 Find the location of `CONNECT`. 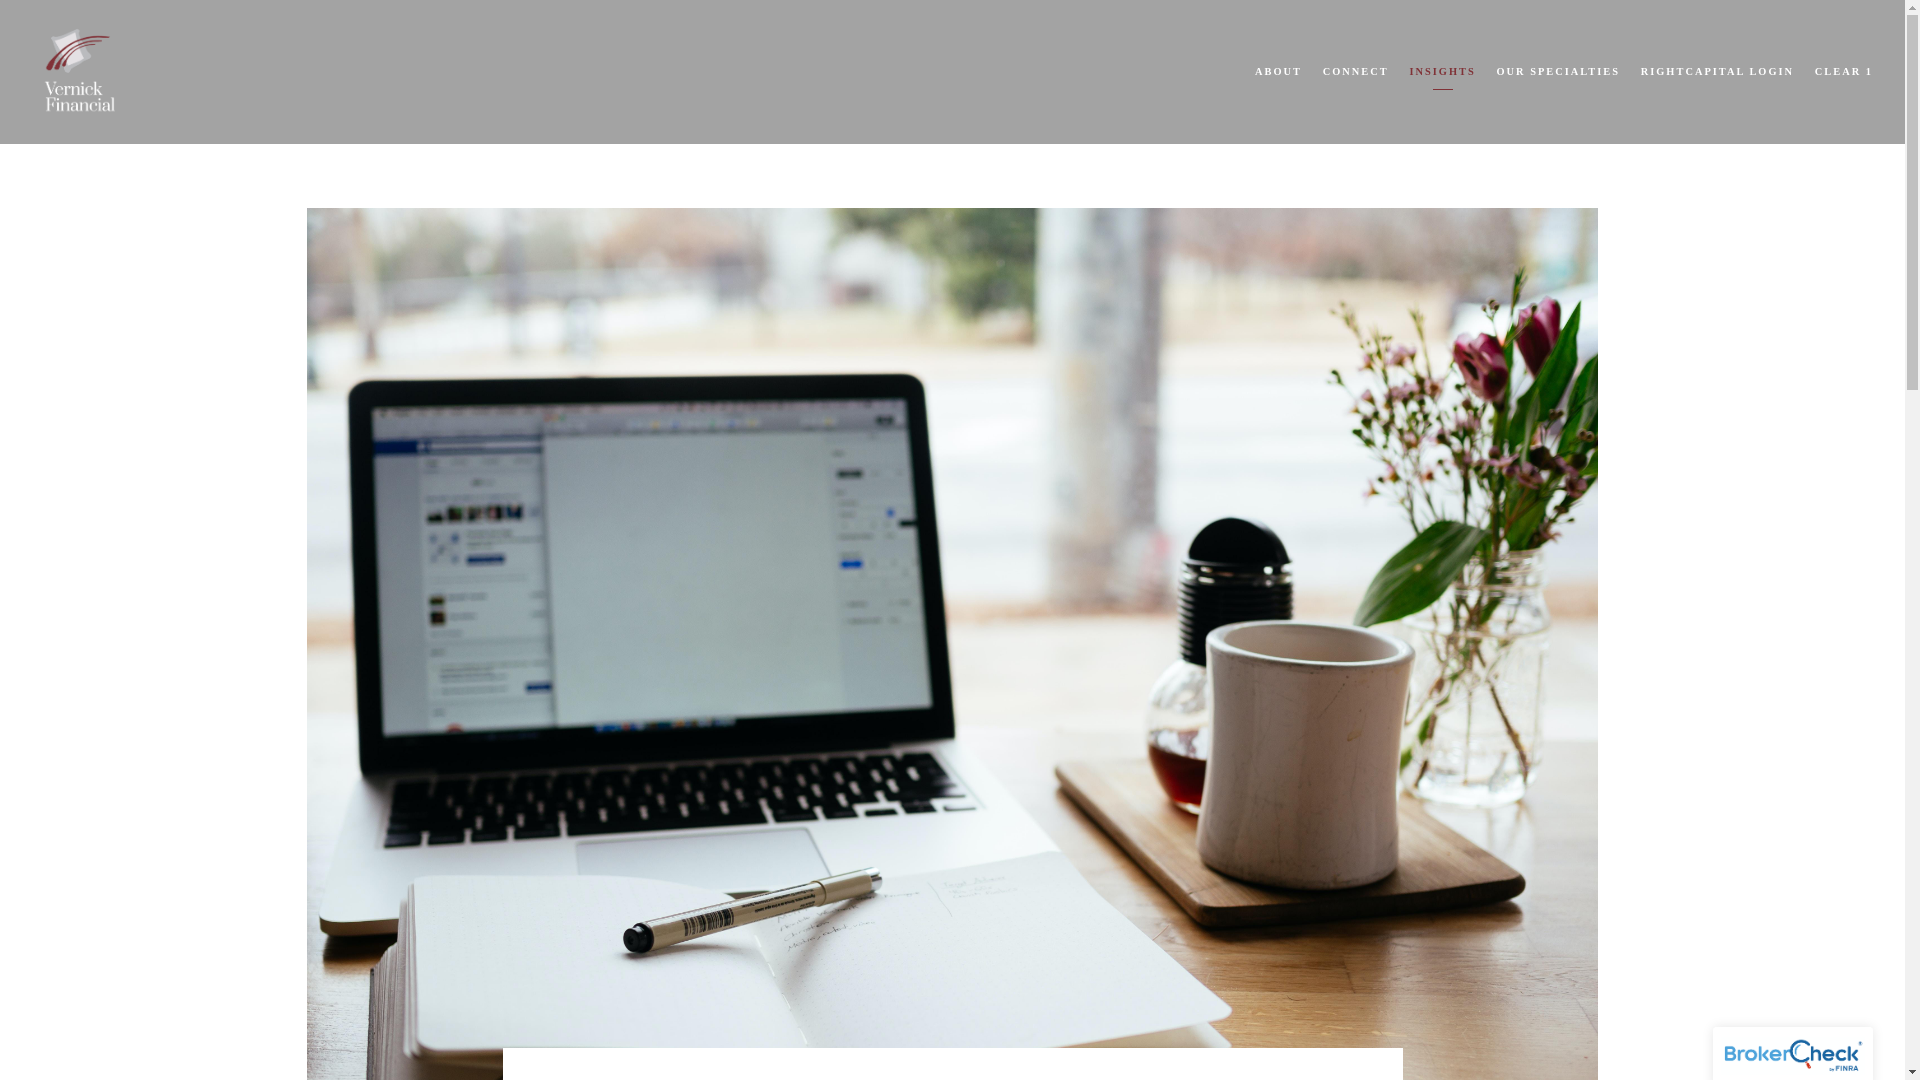

CONNECT is located at coordinates (1355, 72).